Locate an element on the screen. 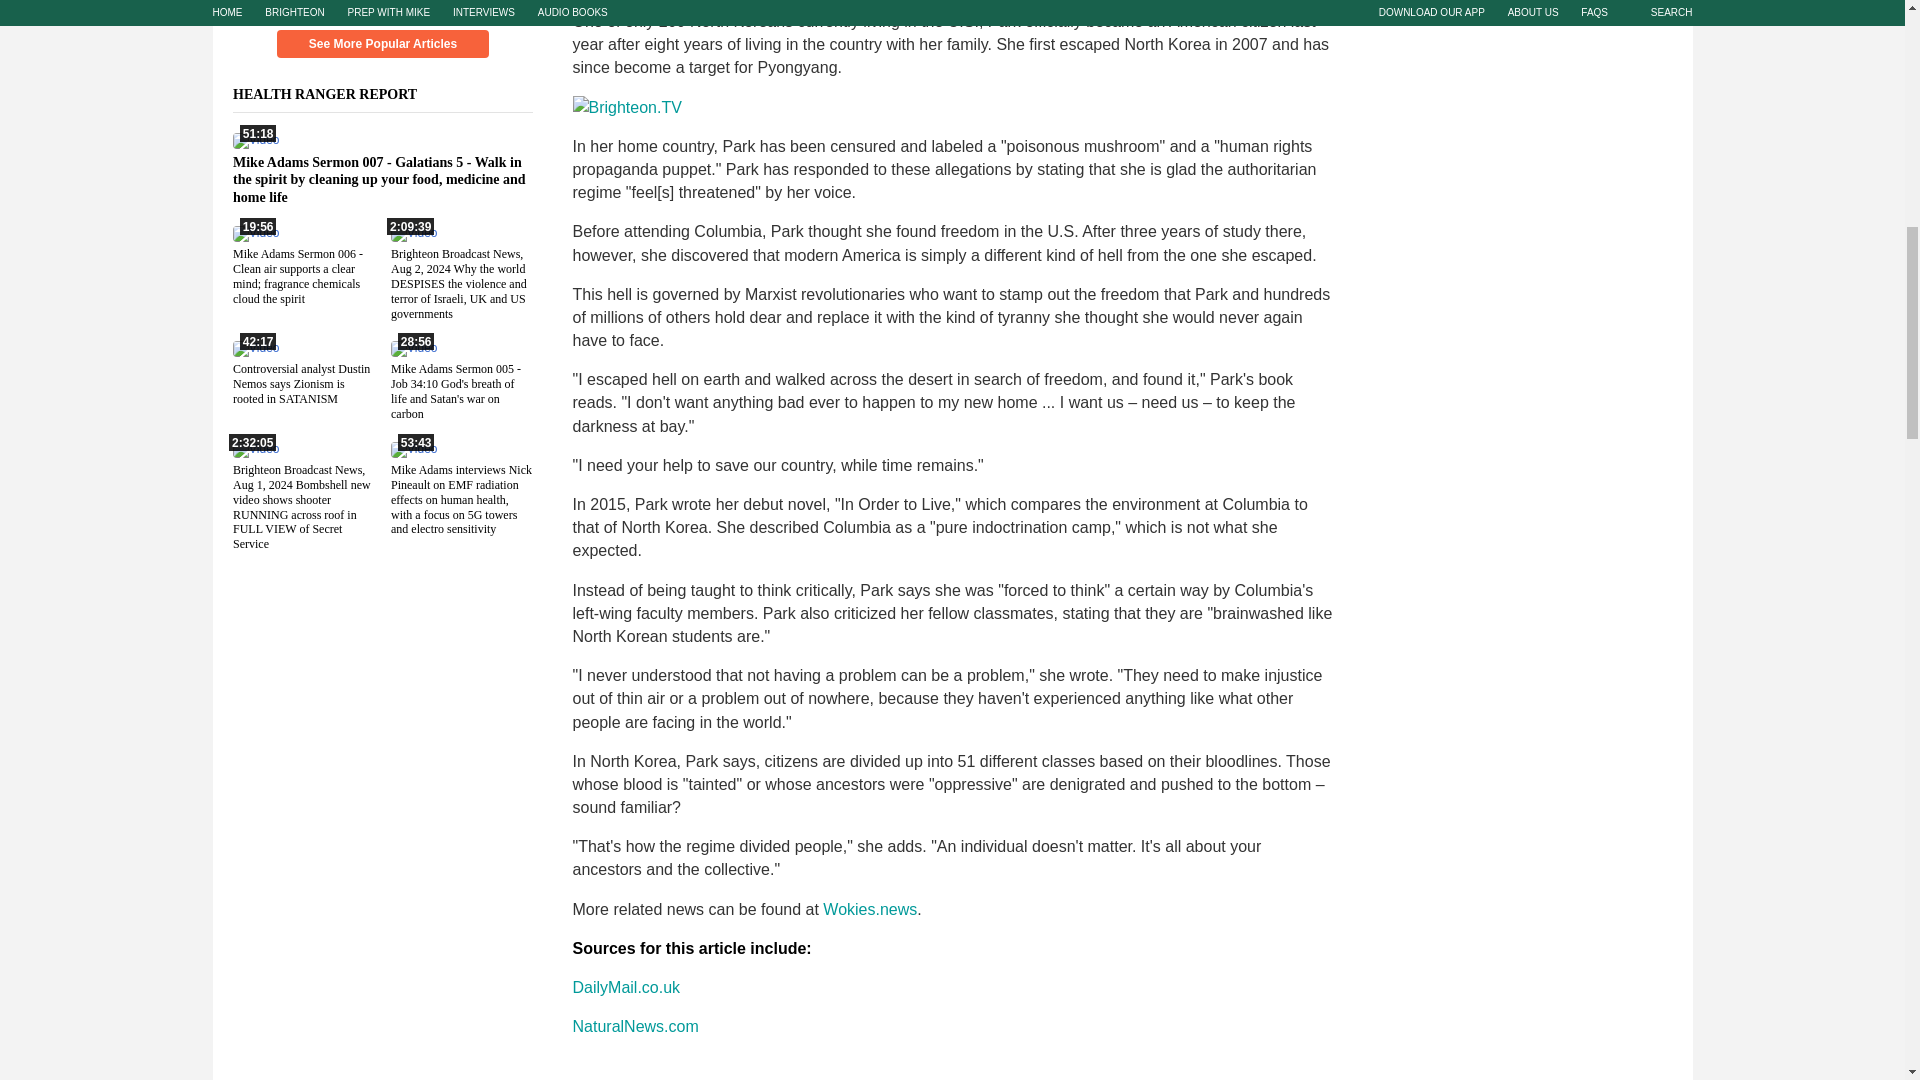 The width and height of the screenshot is (1920, 1080). 42:17 is located at coordinates (255, 348).